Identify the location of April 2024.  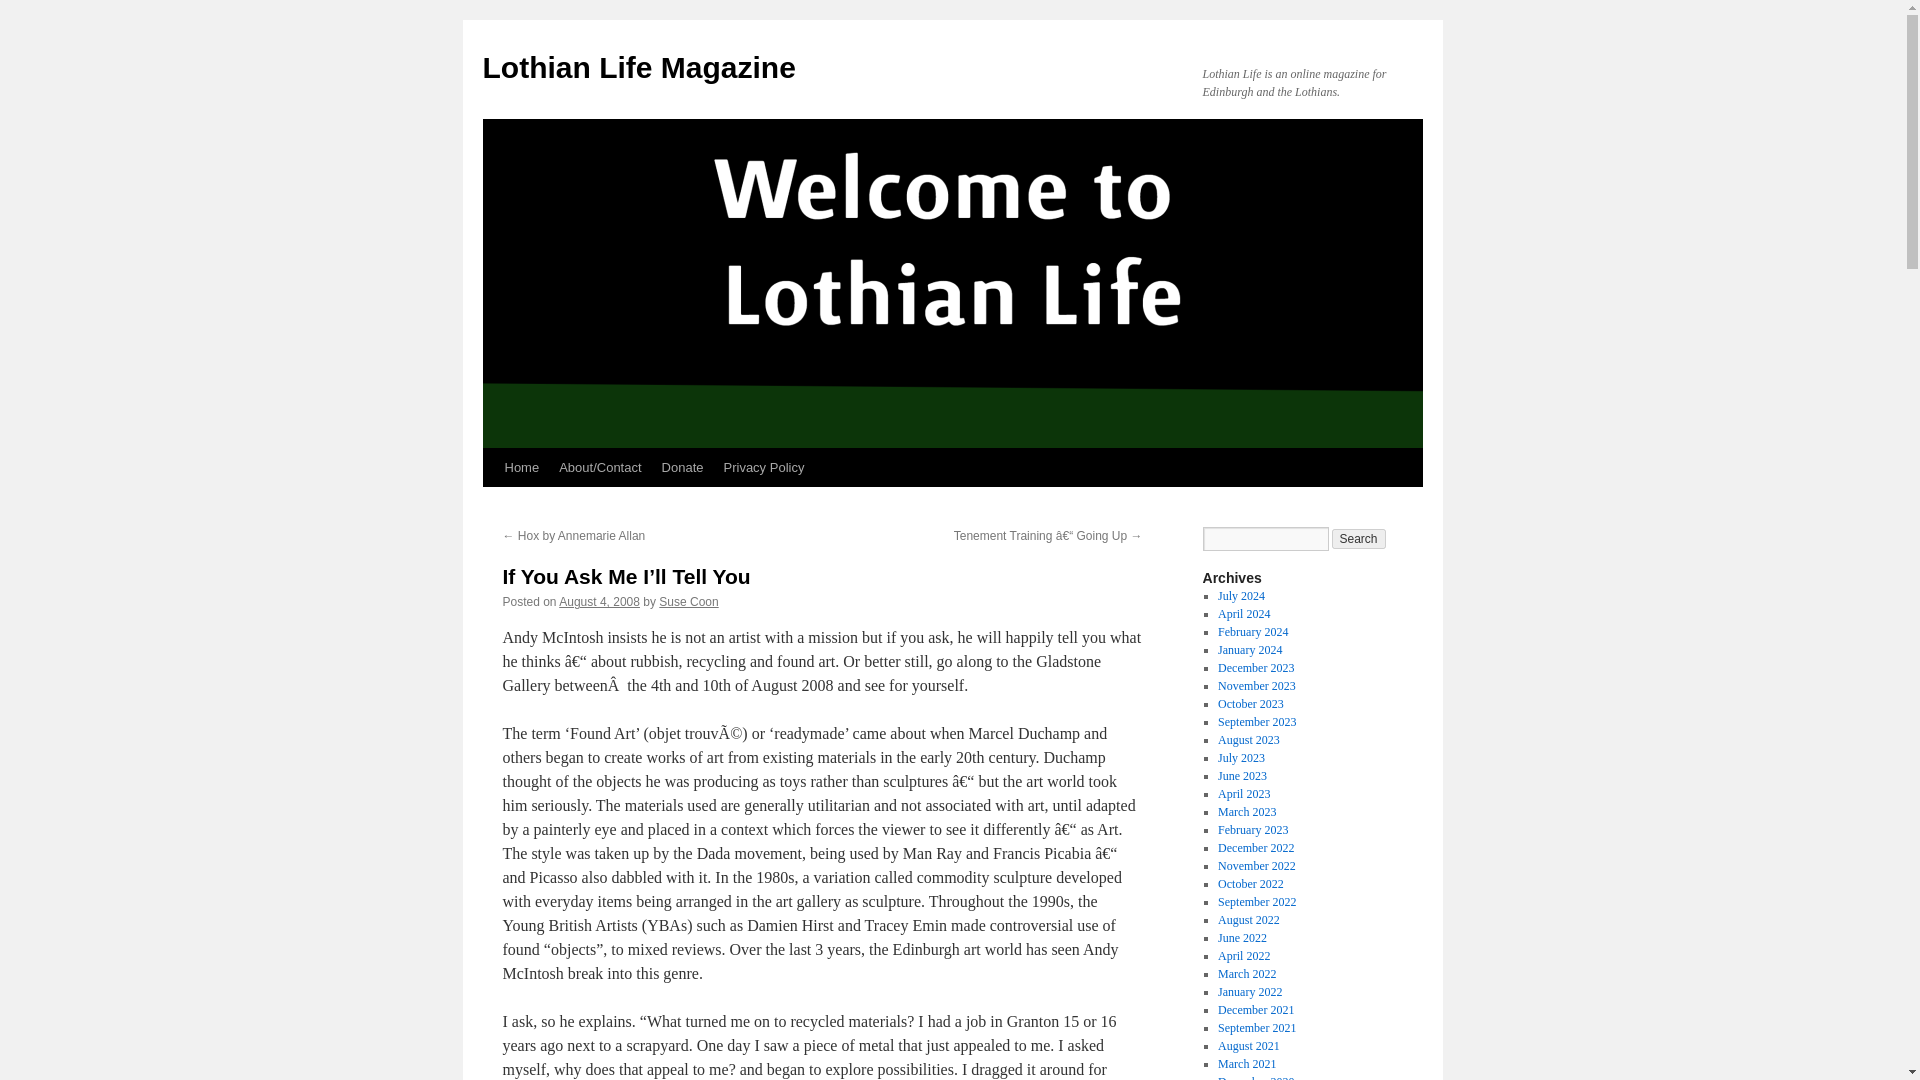
(1243, 614).